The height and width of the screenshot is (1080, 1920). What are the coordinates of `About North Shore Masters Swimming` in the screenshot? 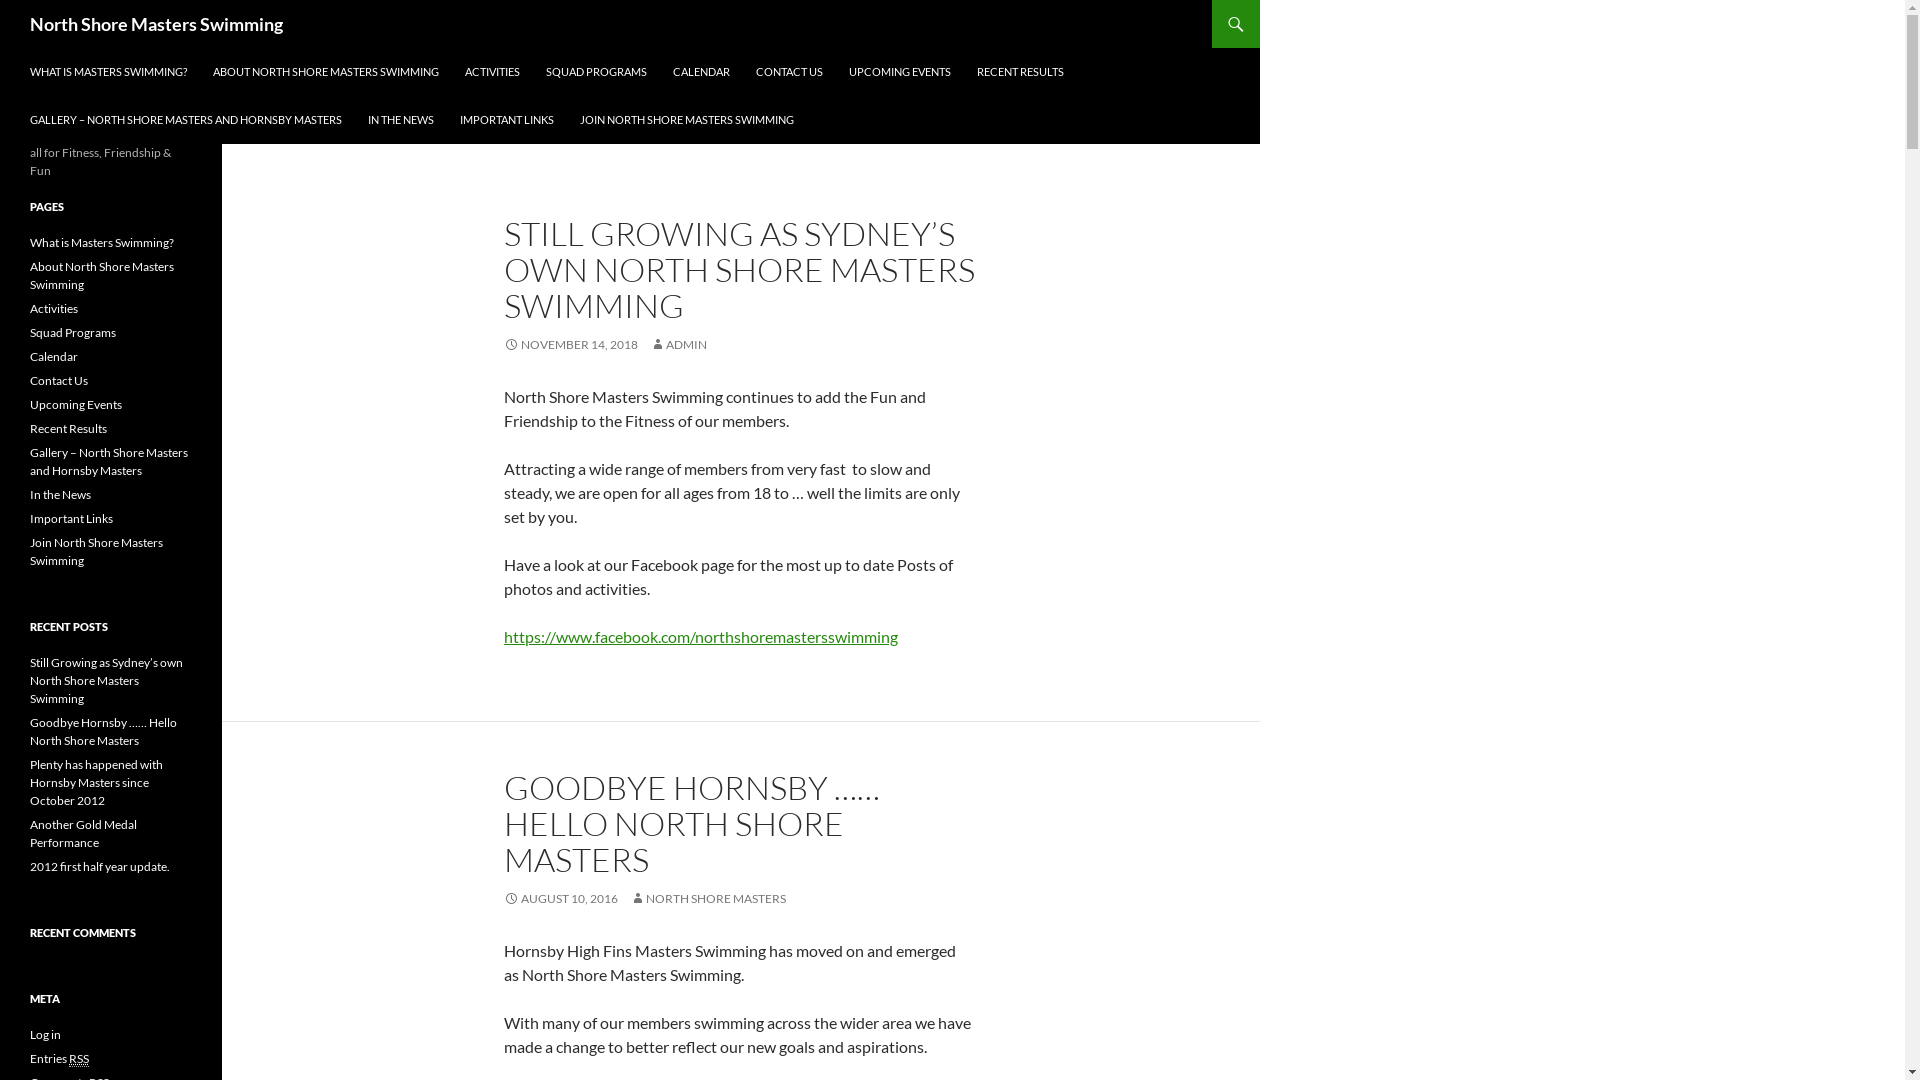 It's located at (102, 276).